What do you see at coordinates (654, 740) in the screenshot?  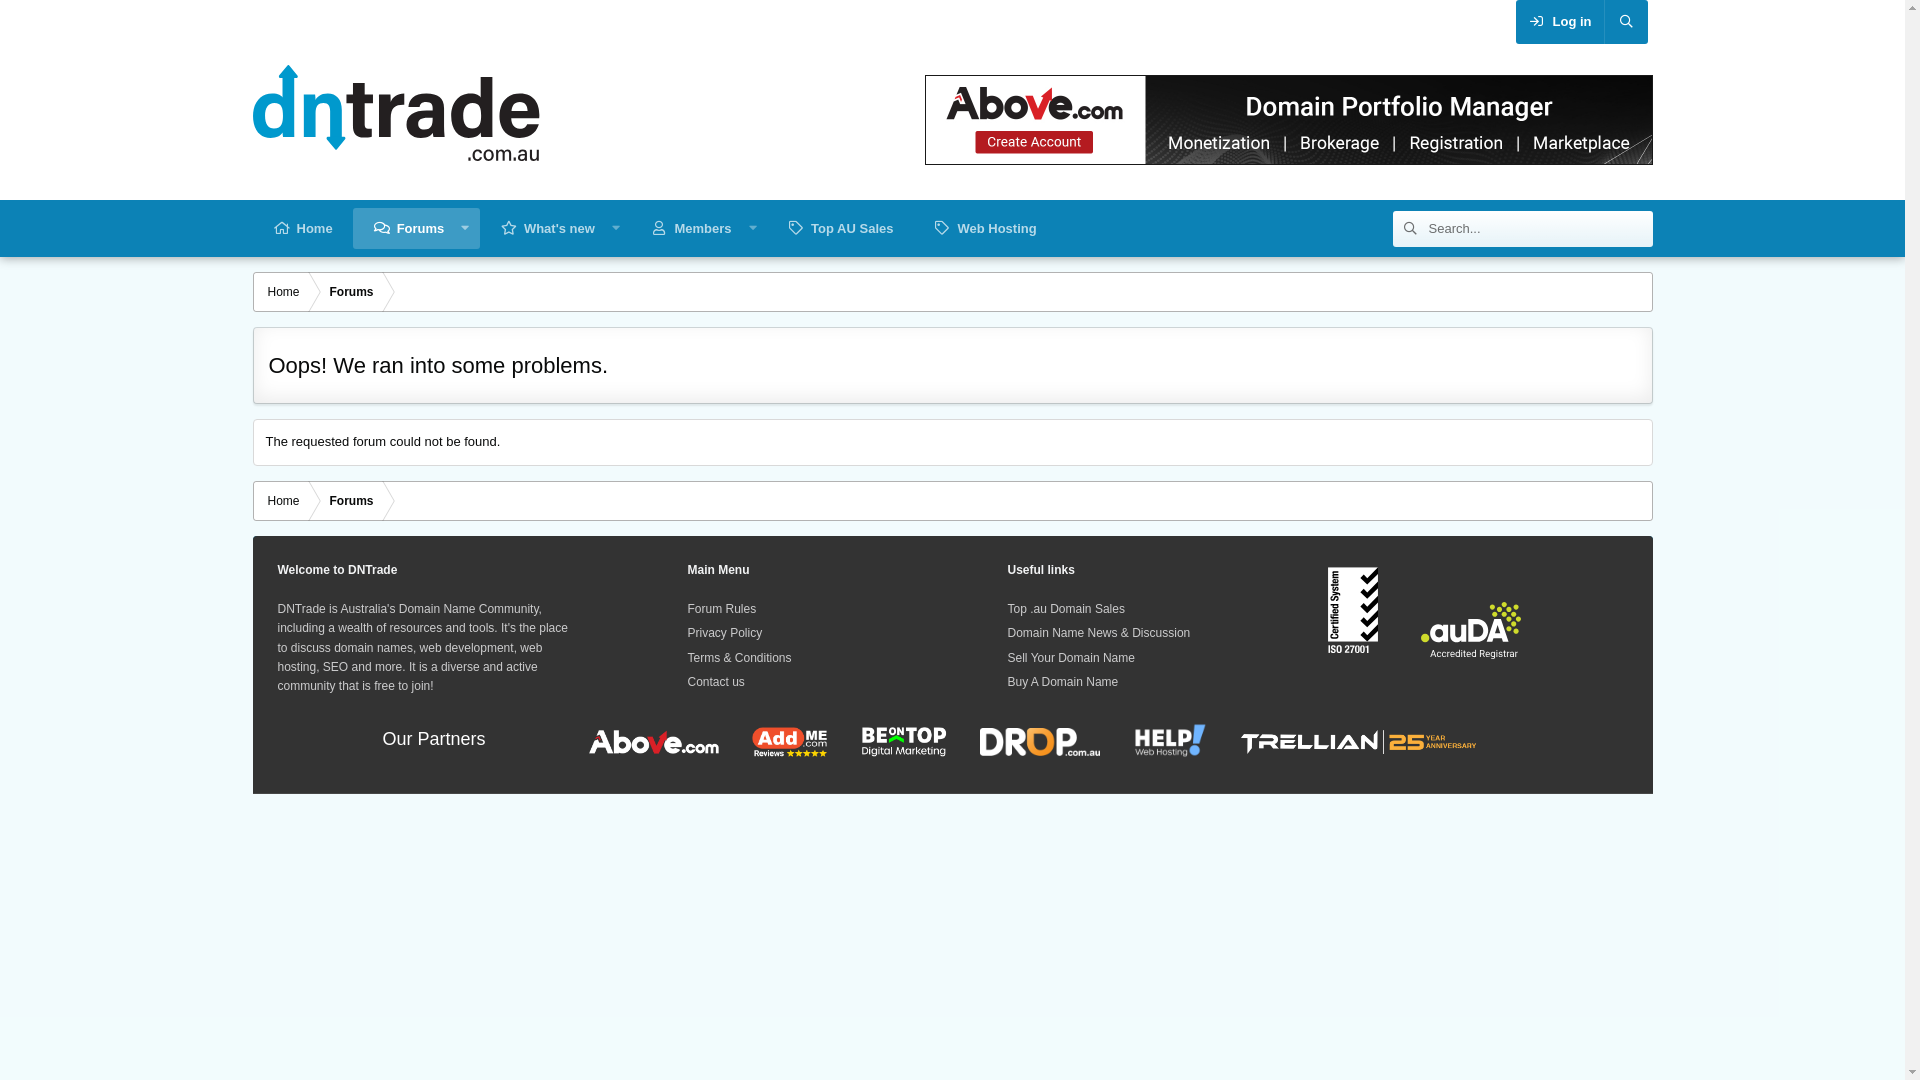 I see `Above.com - Domain Portfolio Manager` at bounding box center [654, 740].